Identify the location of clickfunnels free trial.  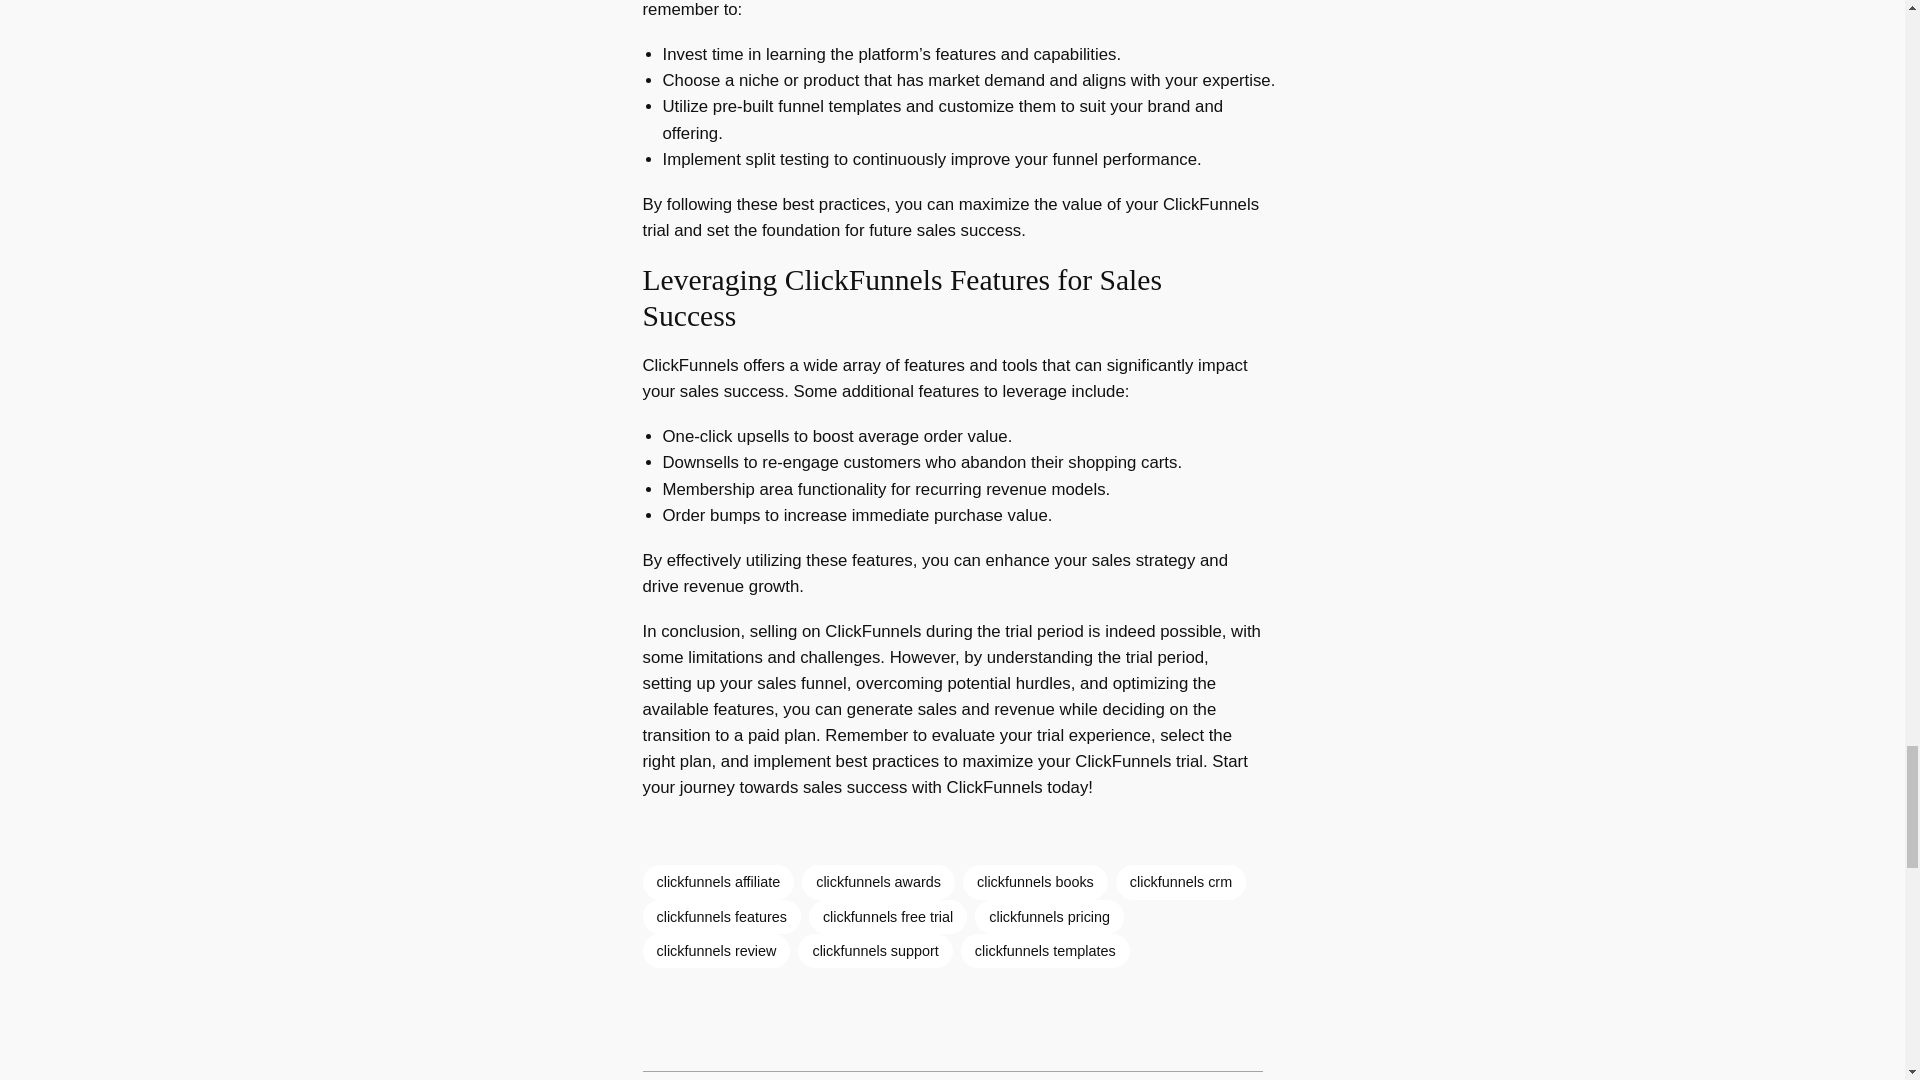
(888, 916).